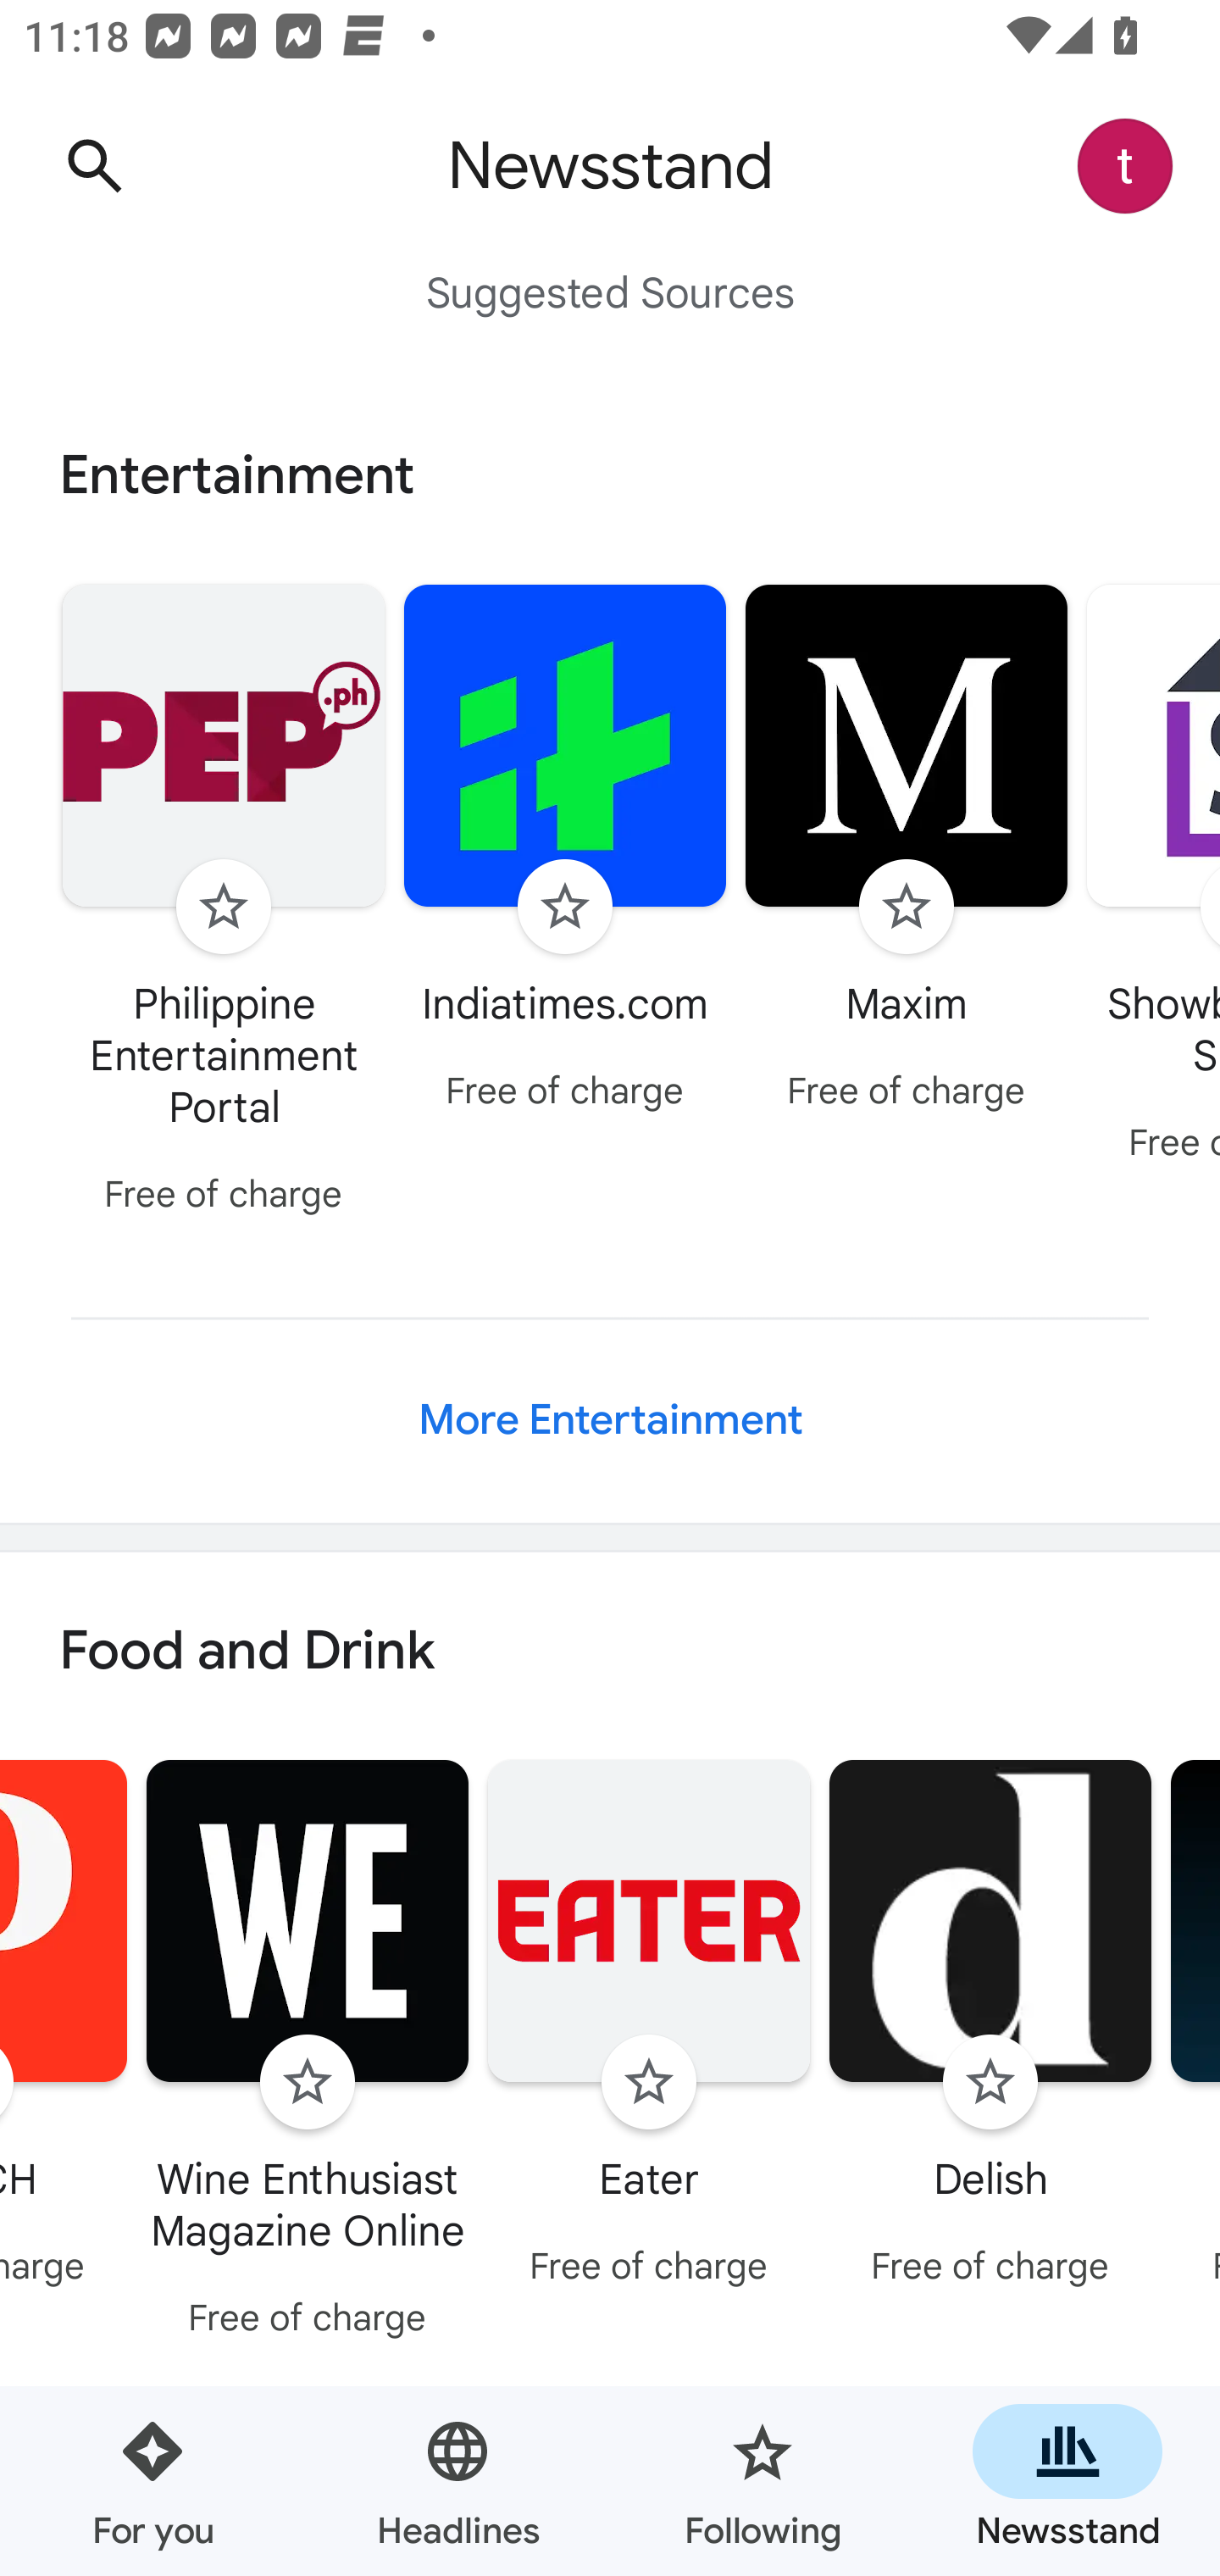 This screenshot has height=2576, width=1220. Describe the element at coordinates (610, 1652) in the screenshot. I see `Food and Drink` at that location.